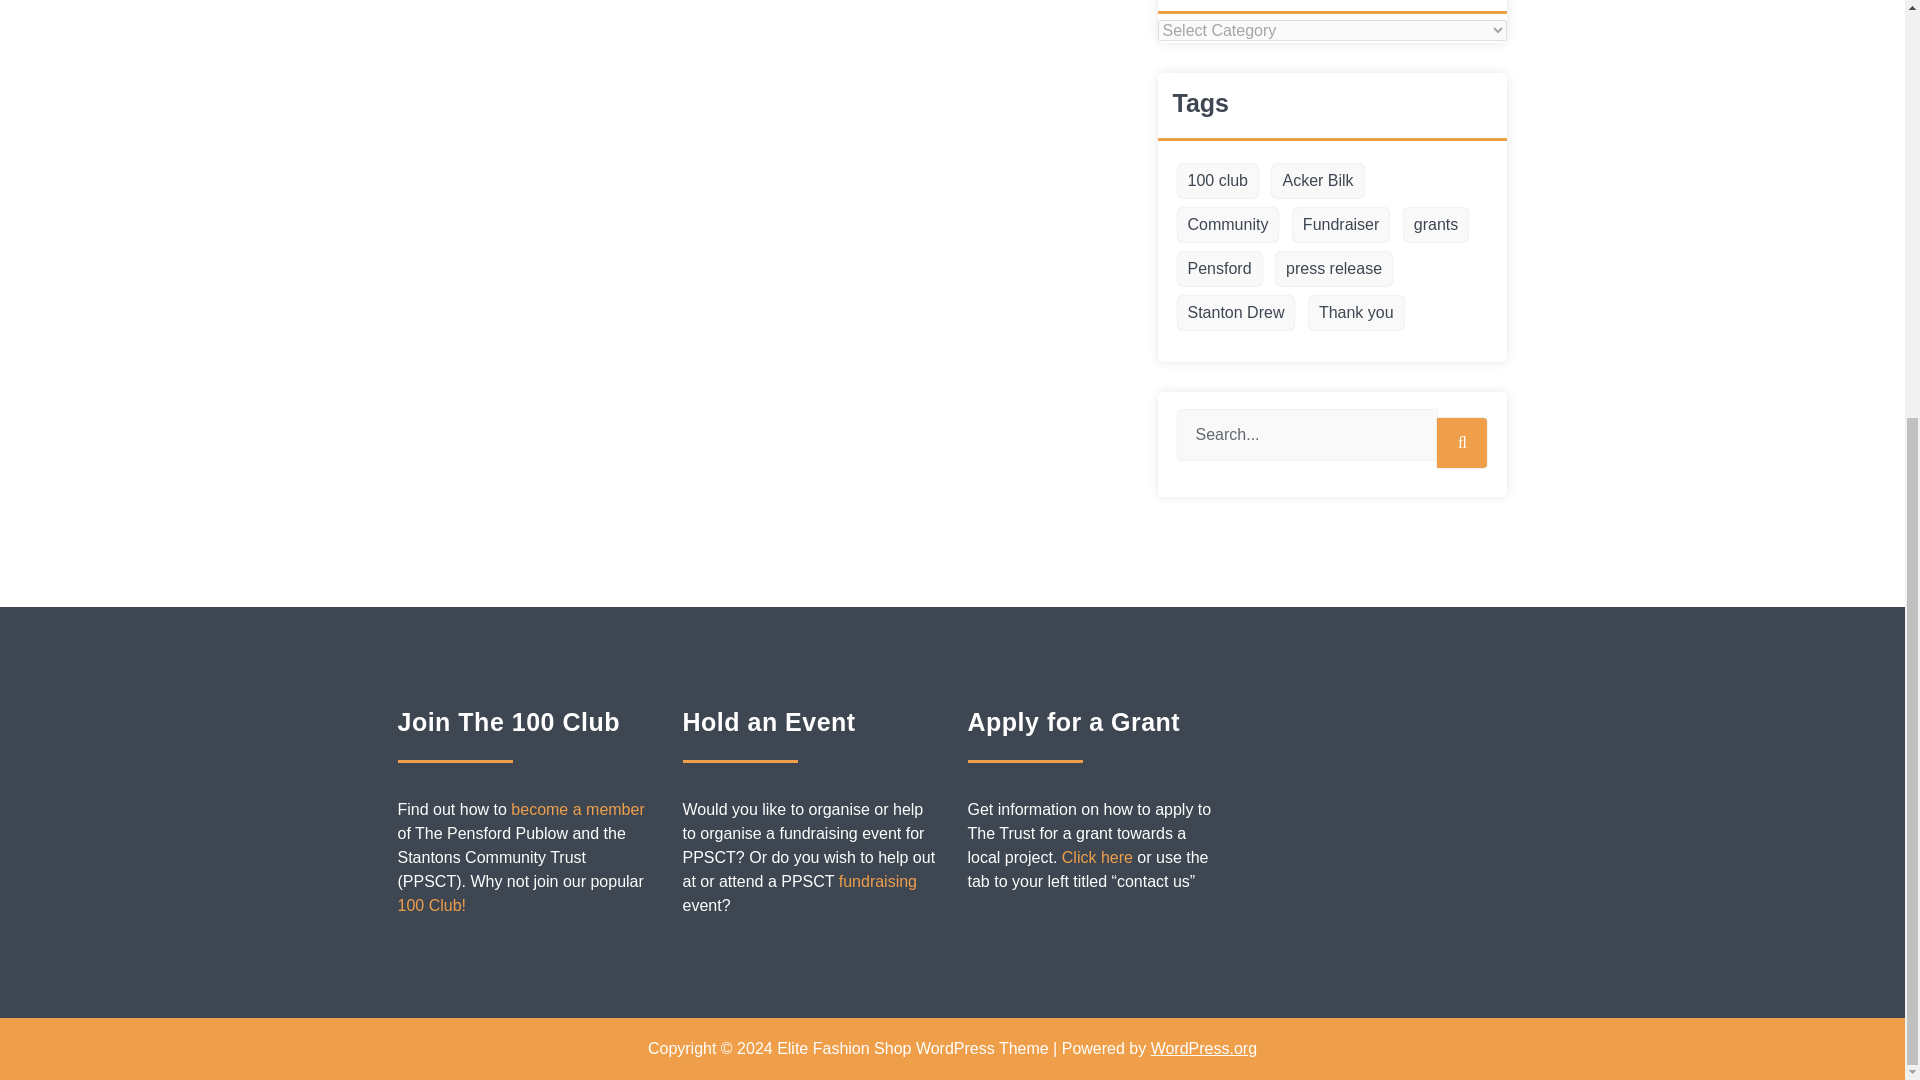  Describe the element at coordinates (878, 880) in the screenshot. I see `fundraise` at that location.